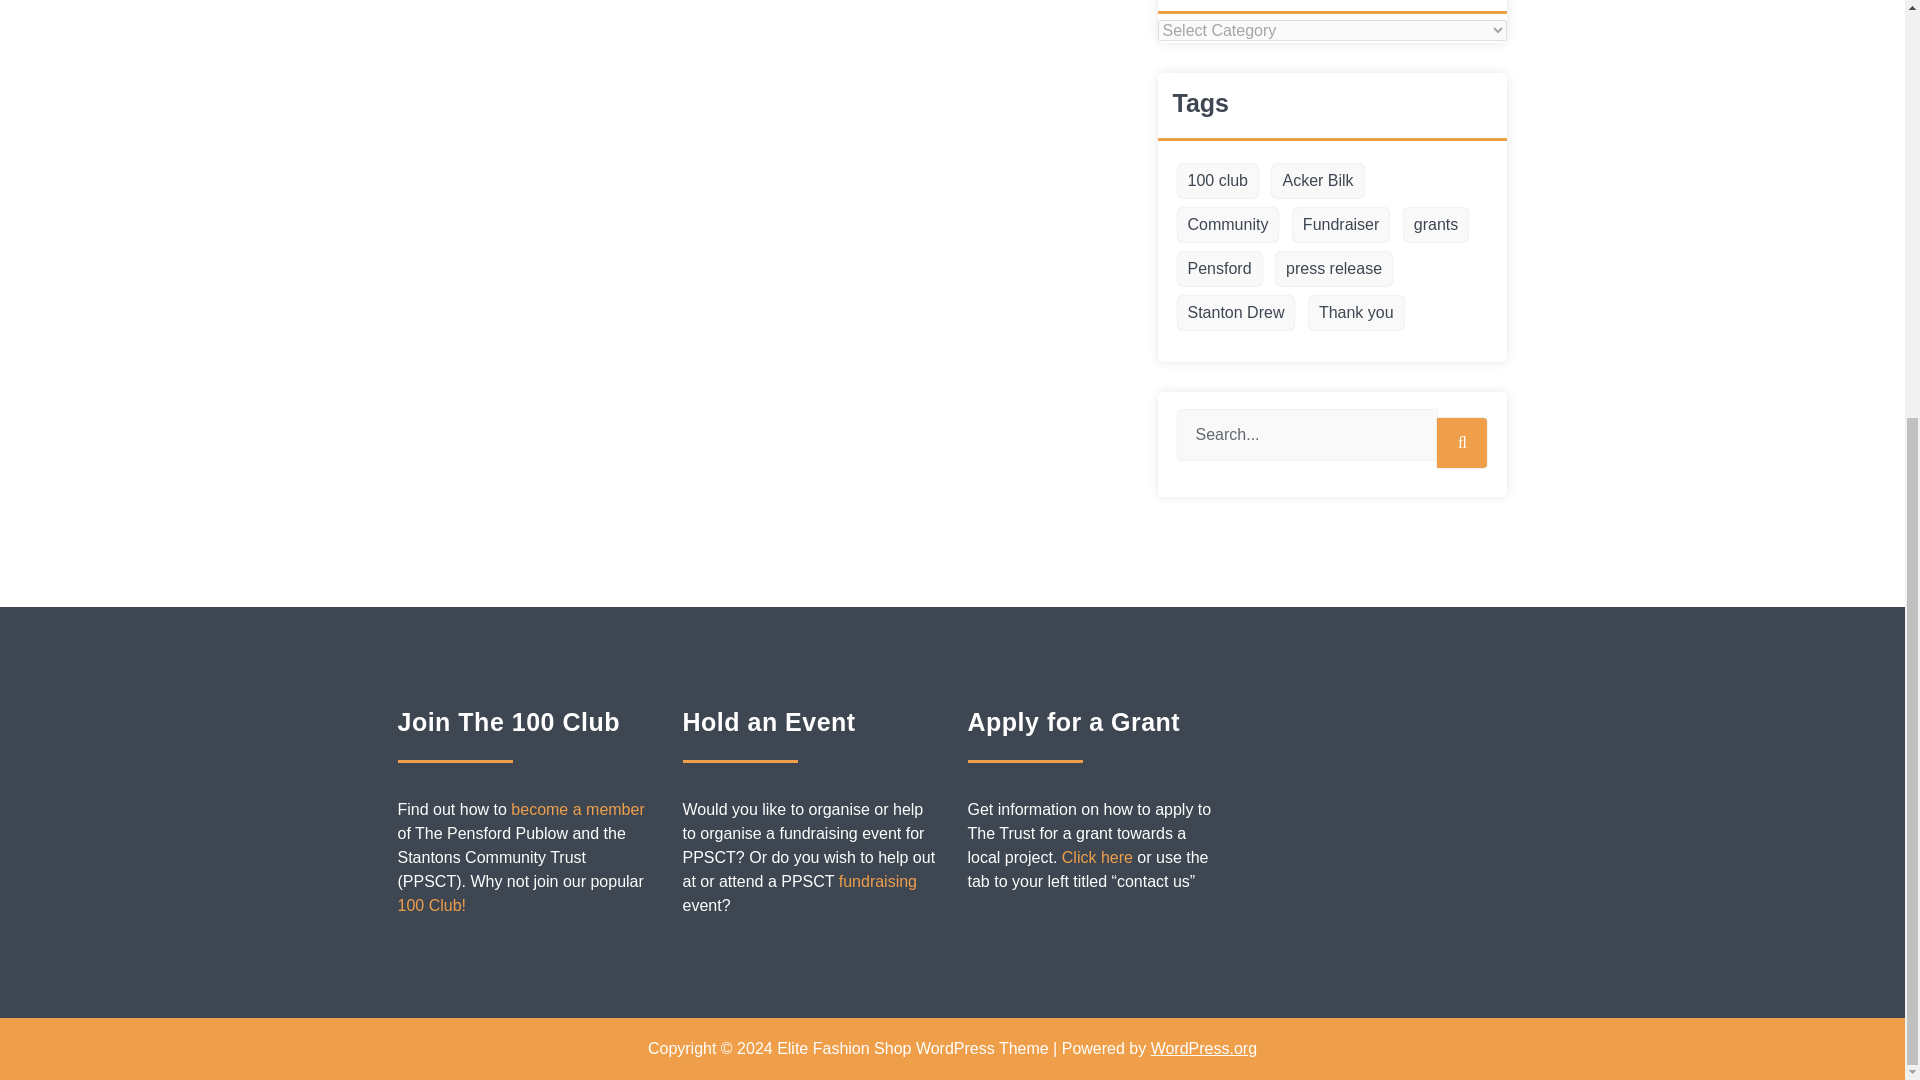  Describe the element at coordinates (878, 880) in the screenshot. I see `fundraise` at that location.